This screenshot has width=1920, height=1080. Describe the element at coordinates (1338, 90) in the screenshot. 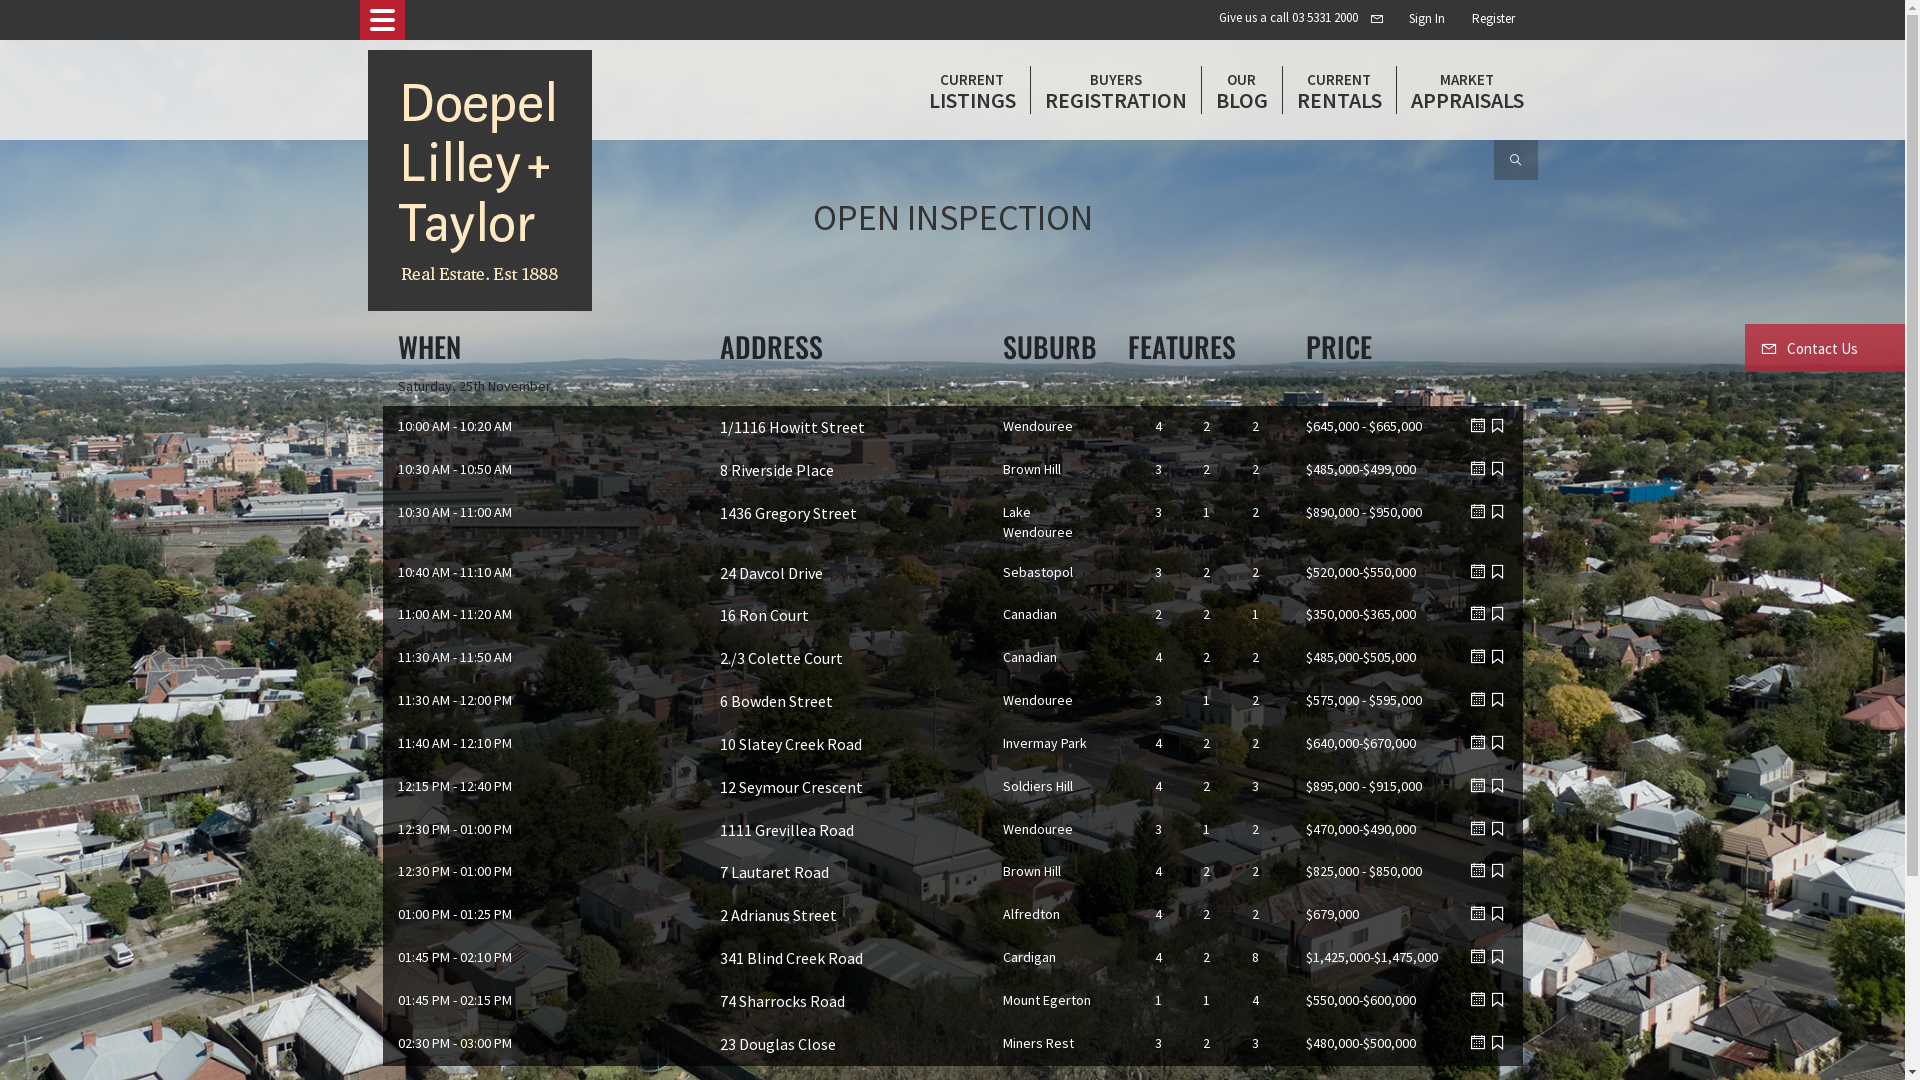

I see `CURRENT
RENTALS` at that location.